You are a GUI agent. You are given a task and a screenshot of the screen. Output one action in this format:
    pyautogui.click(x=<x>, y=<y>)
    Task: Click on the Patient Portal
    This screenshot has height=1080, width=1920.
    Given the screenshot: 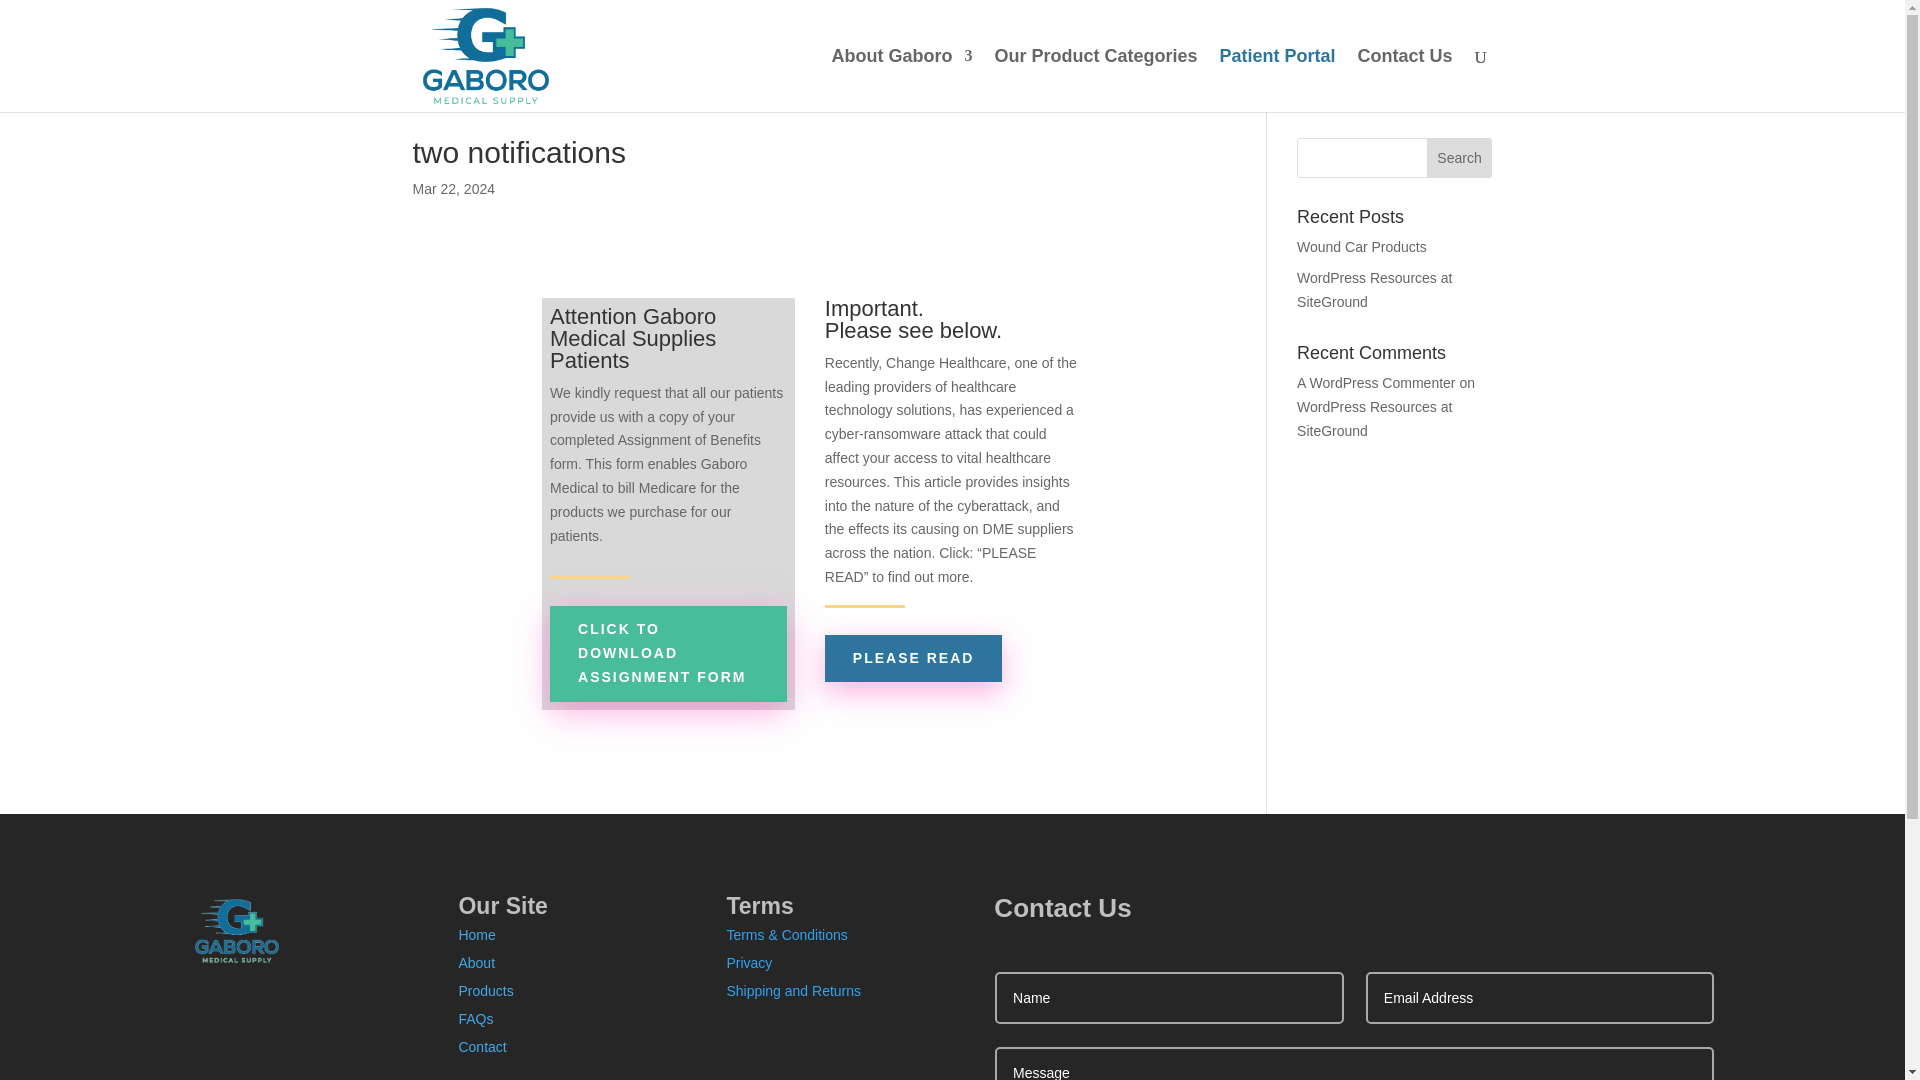 What is the action you would take?
    pyautogui.click(x=1276, y=80)
    